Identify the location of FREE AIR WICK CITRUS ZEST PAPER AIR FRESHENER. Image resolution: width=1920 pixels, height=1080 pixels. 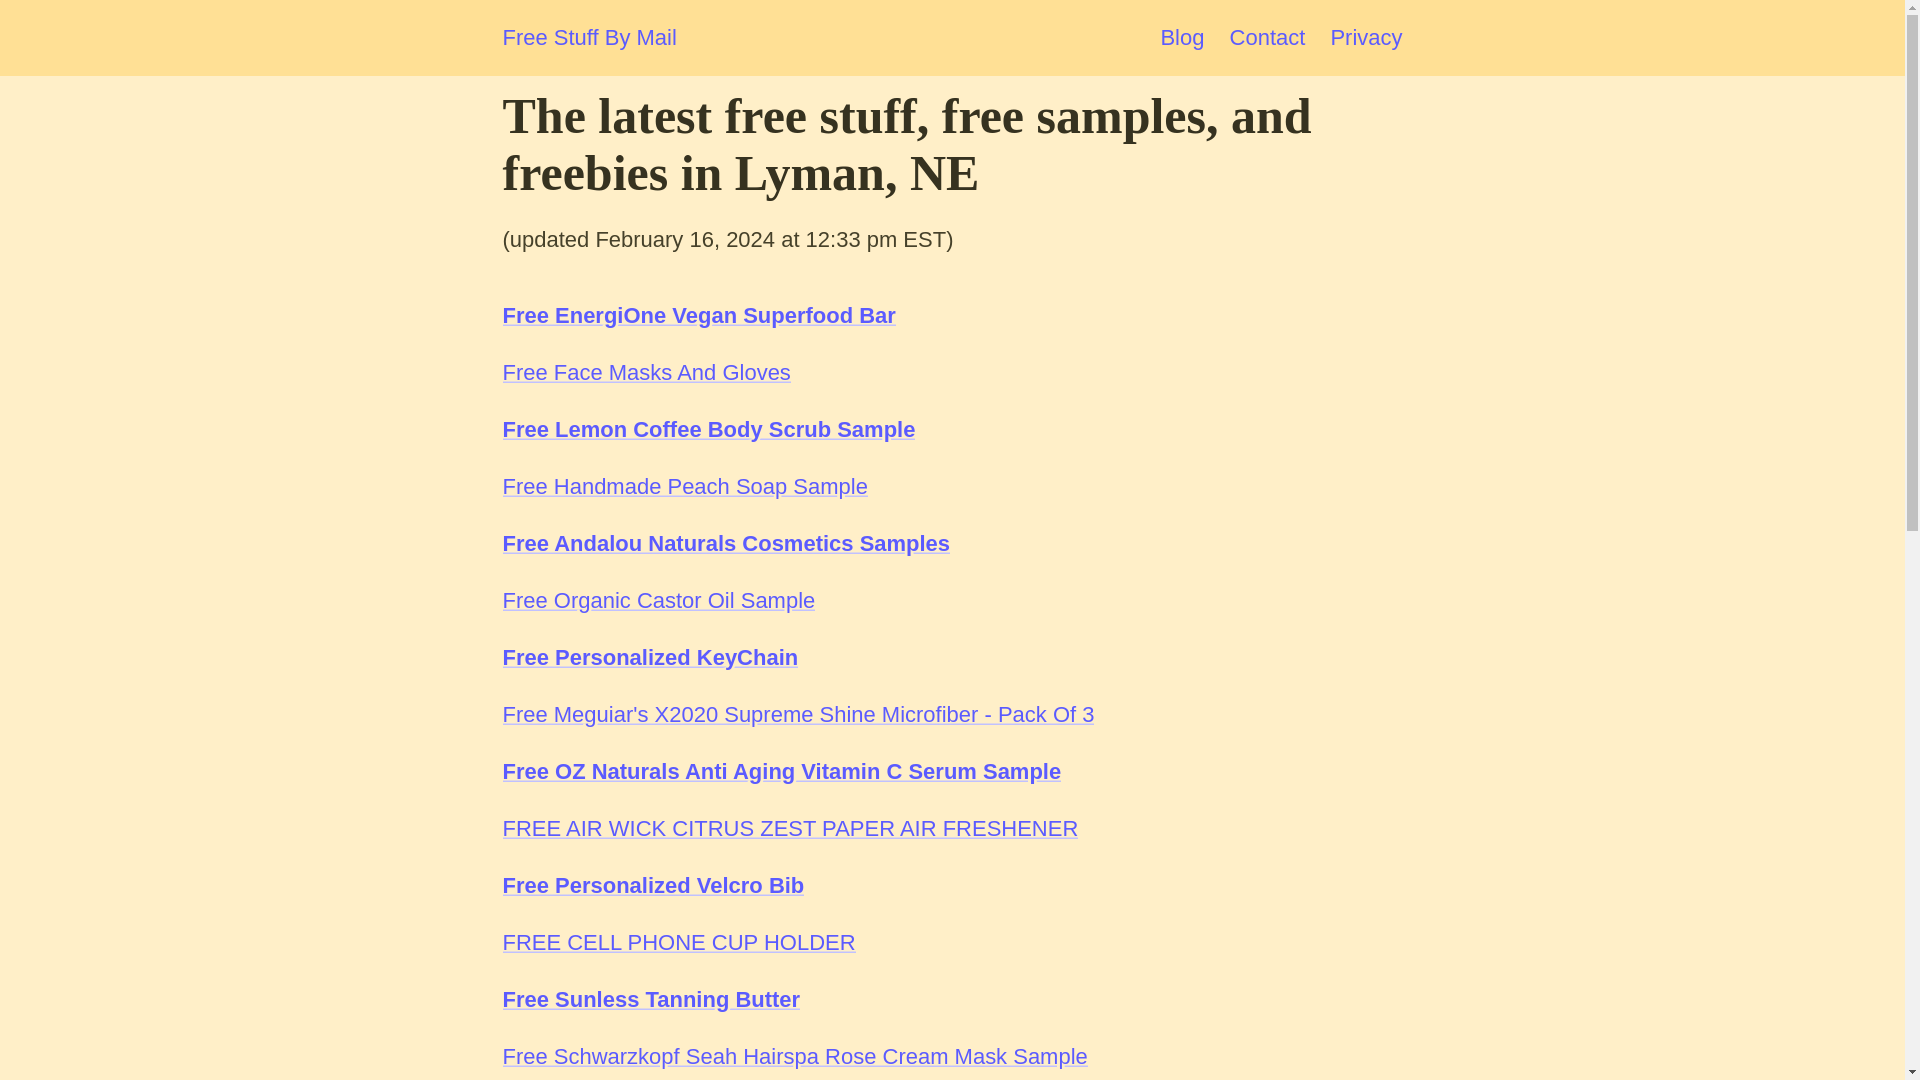
(789, 828).